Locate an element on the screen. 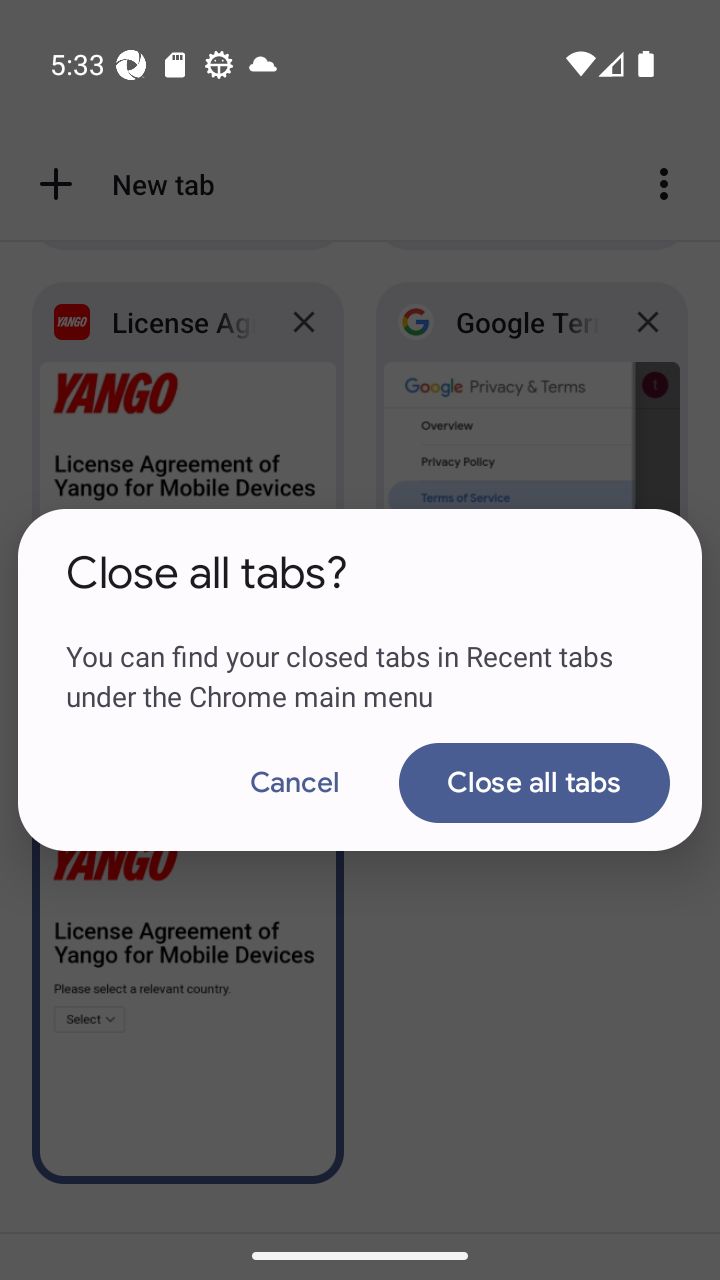 The height and width of the screenshot is (1280, 720). Cancel is located at coordinates (295, 782).